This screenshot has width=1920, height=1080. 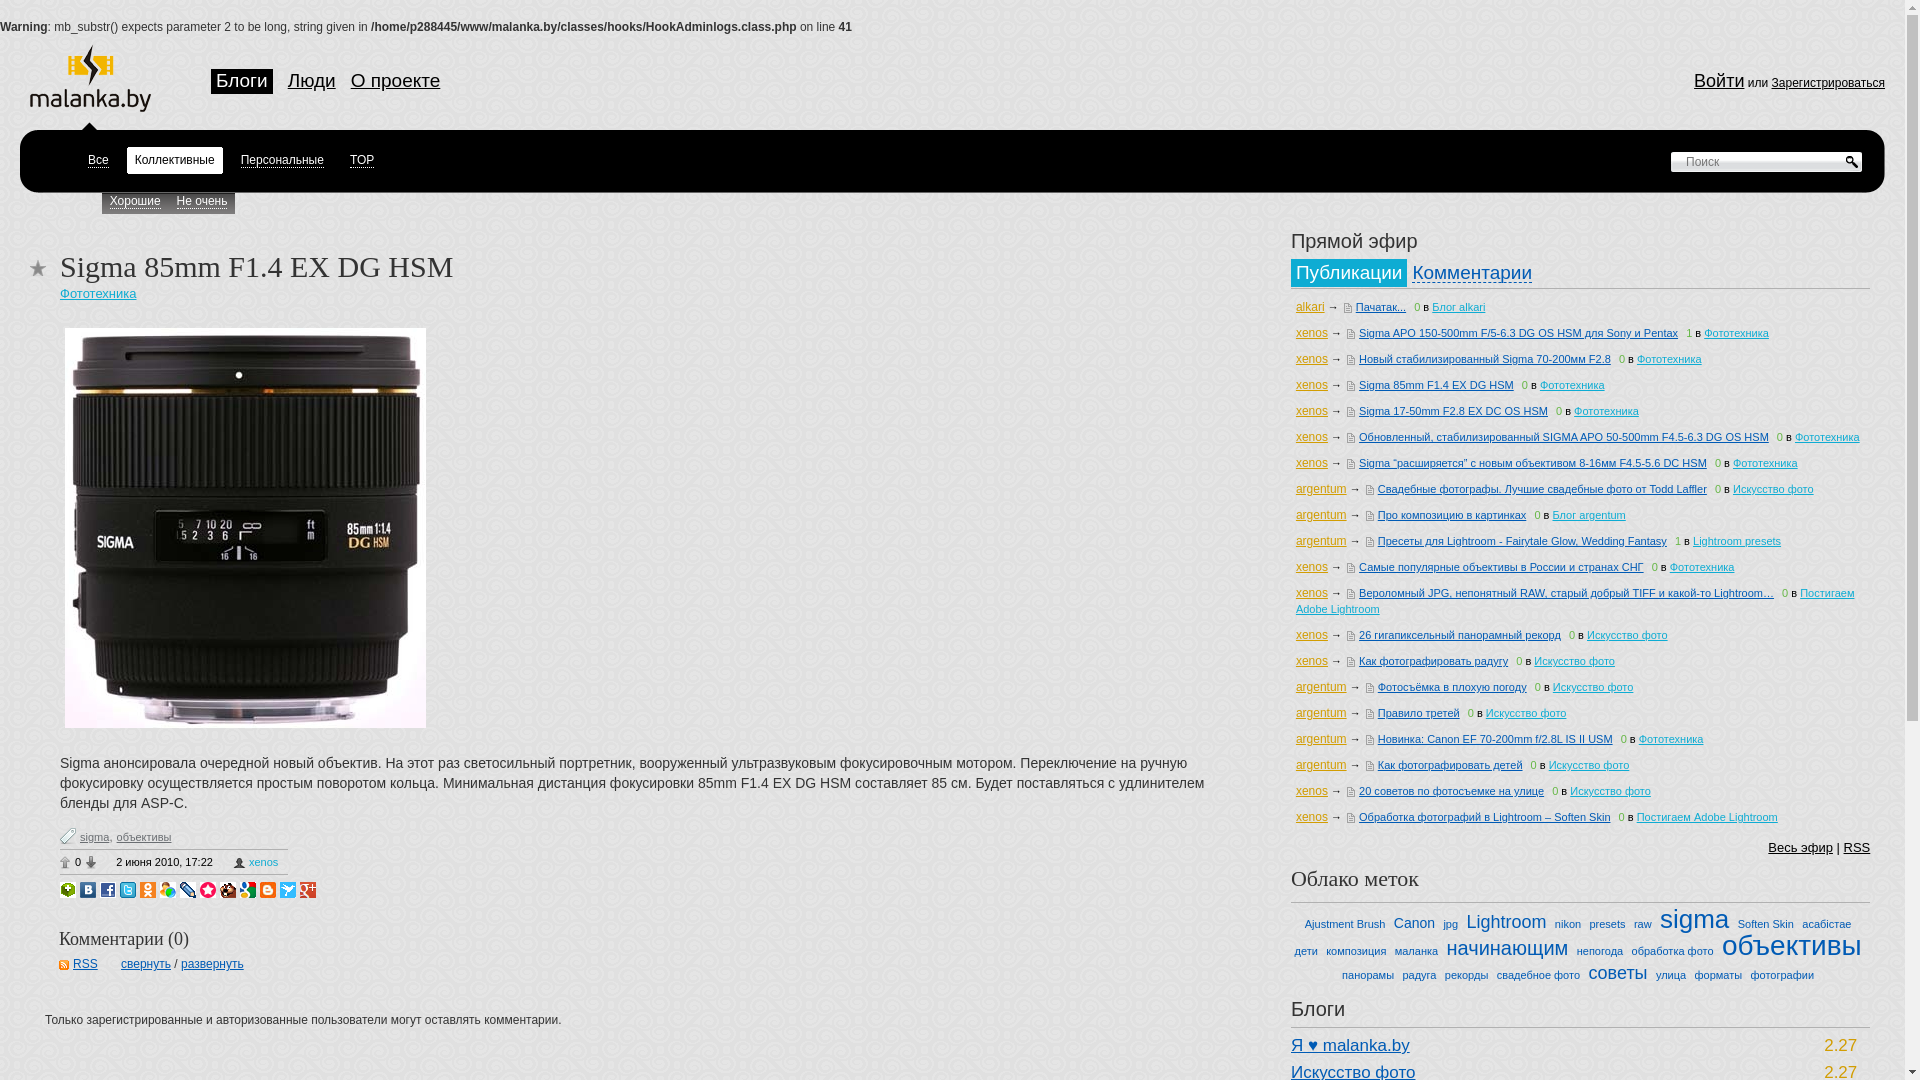 What do you see at coordinates (1439, 385) in the screenshot?
I see `Sigma 85mm F1.4 EX DG HSM` at bounding box center [1439, 385].